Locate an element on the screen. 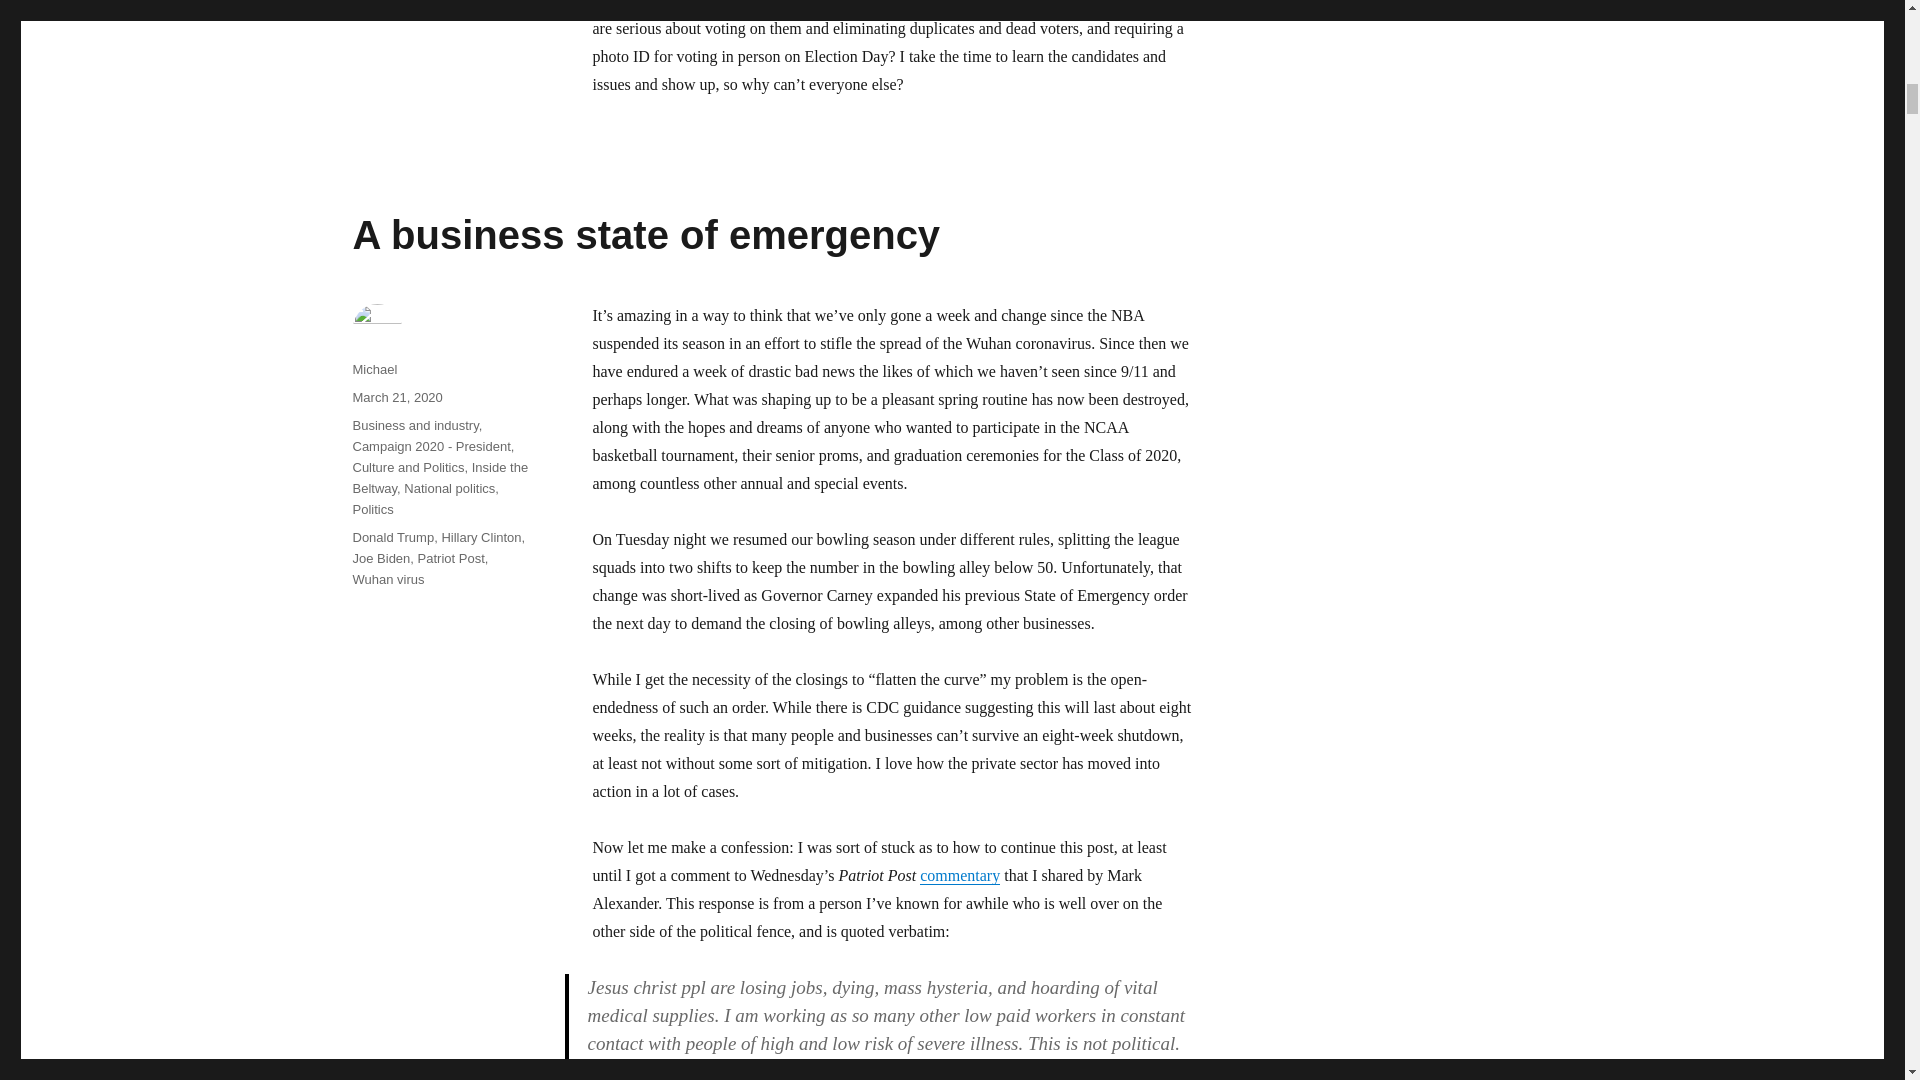  Campaign 2020 - President is located at coordinates (430, 446).